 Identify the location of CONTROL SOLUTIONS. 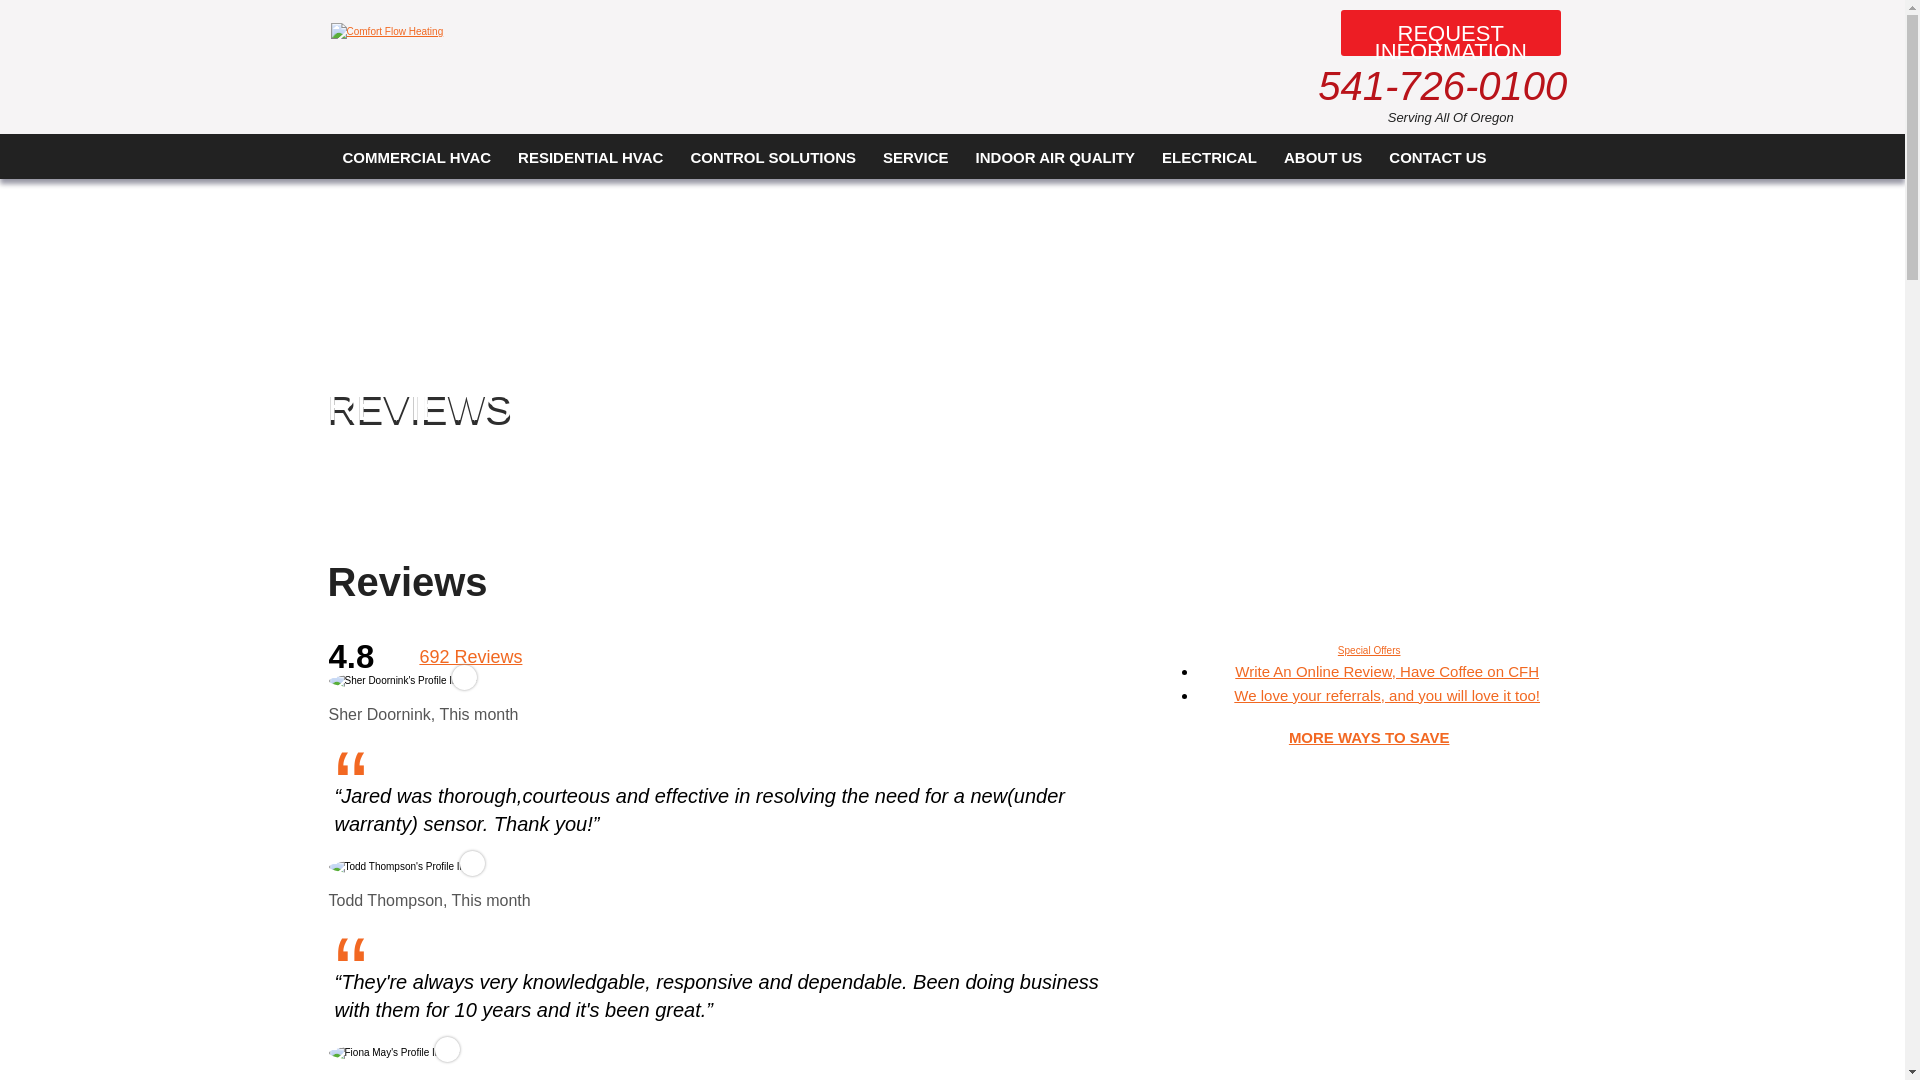
(773, 156).